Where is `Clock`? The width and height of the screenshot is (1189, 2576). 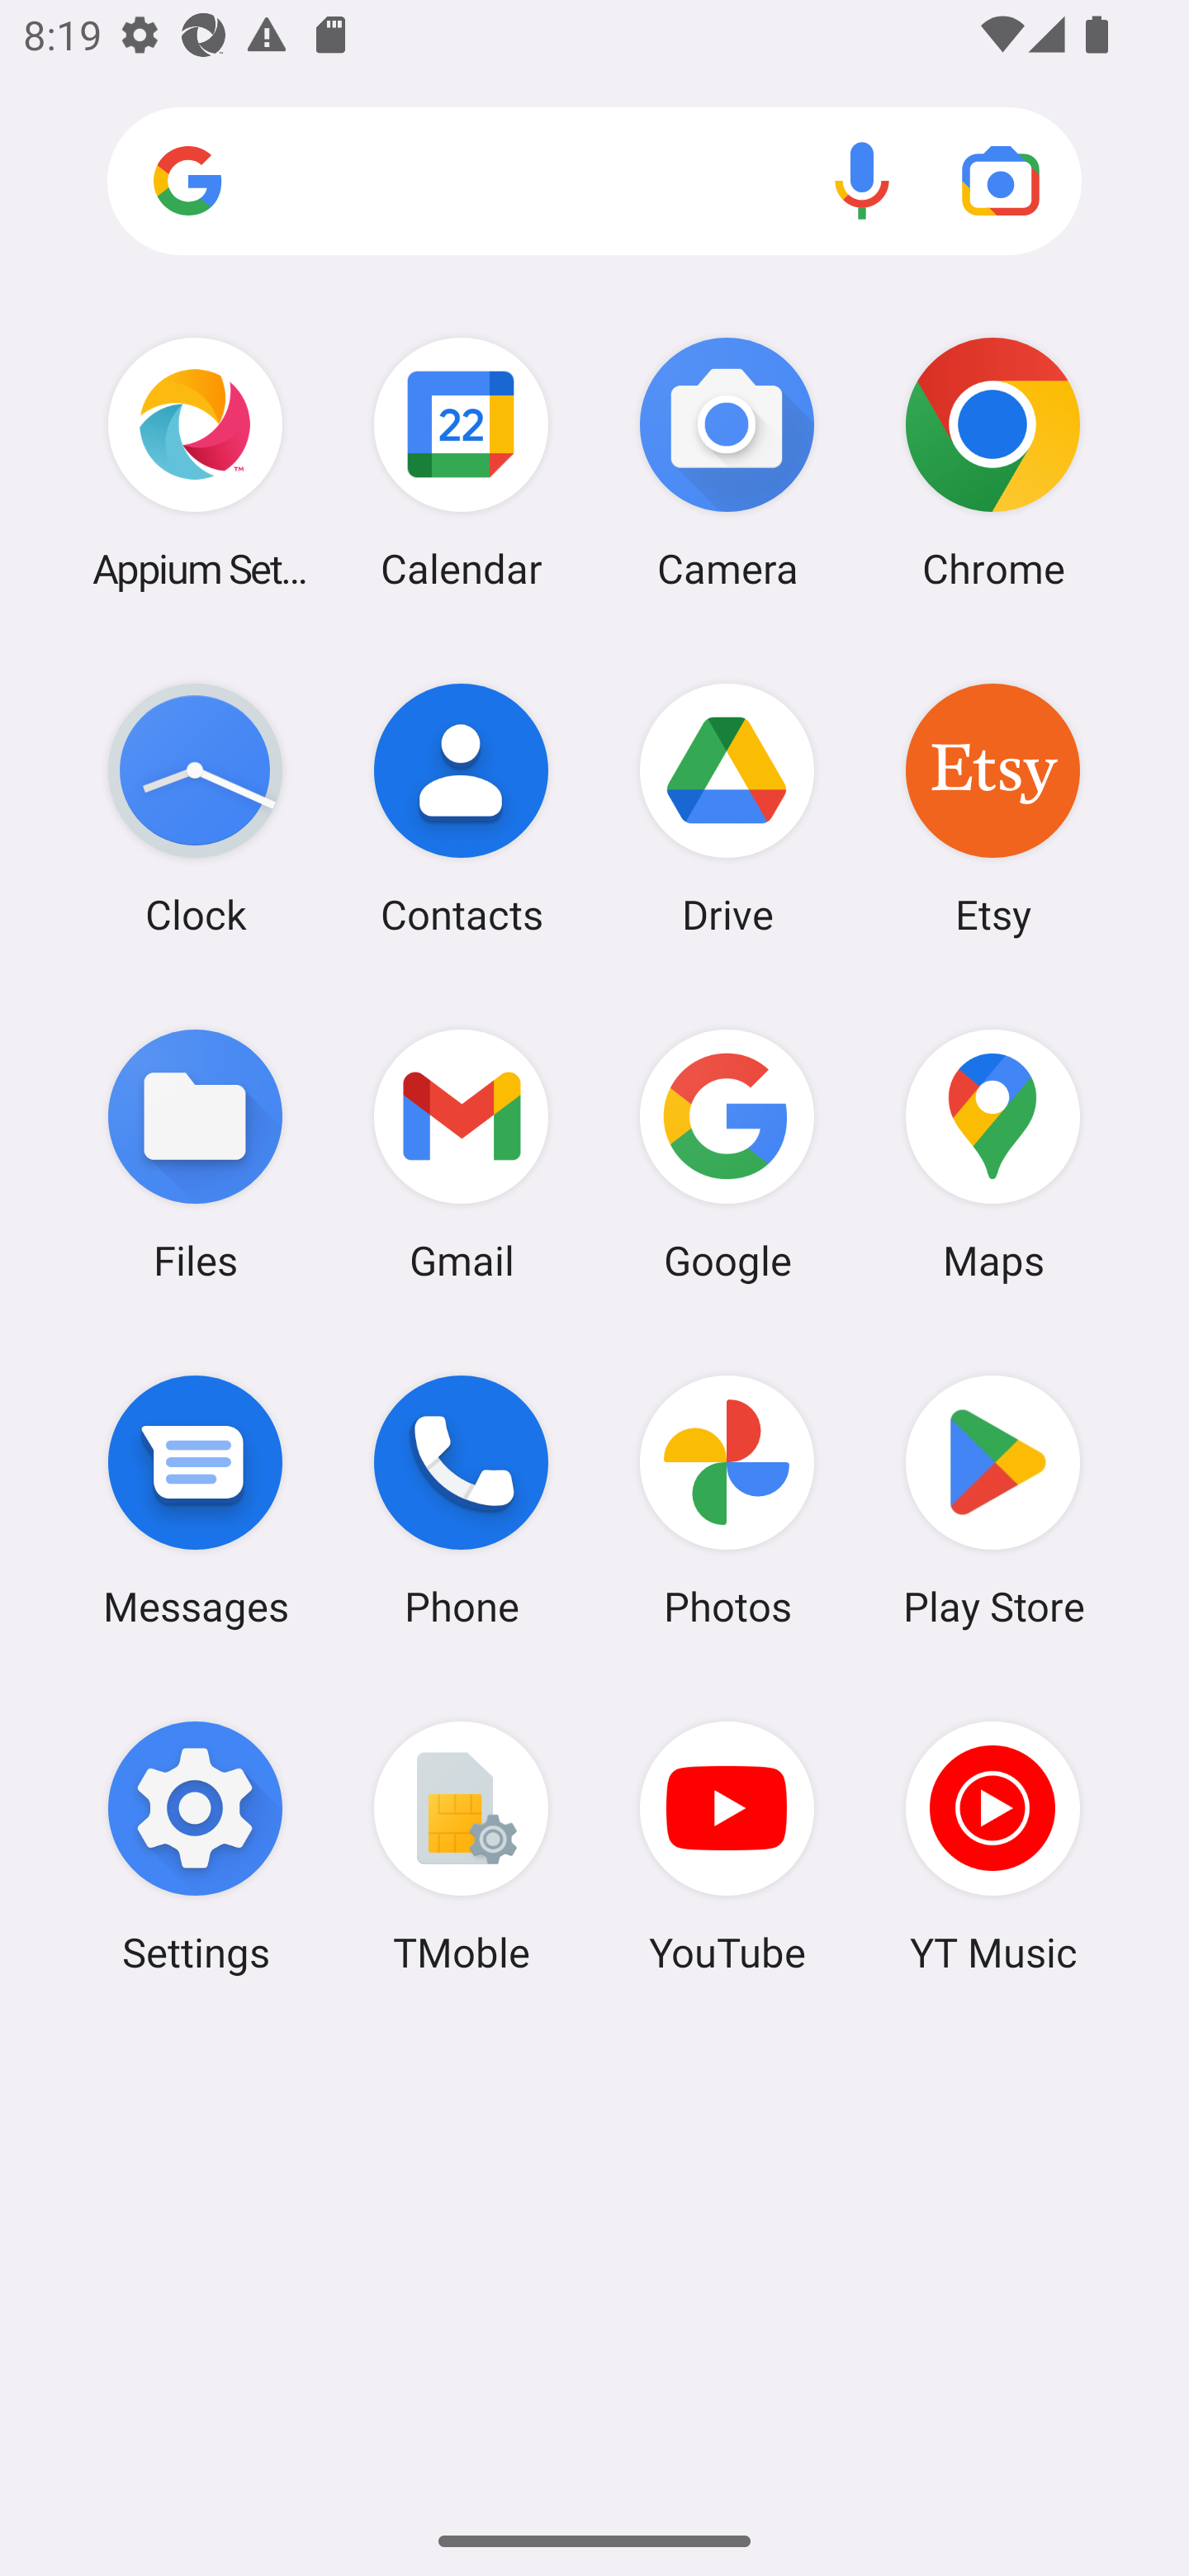
Clock is located at coordinates (195, 808).